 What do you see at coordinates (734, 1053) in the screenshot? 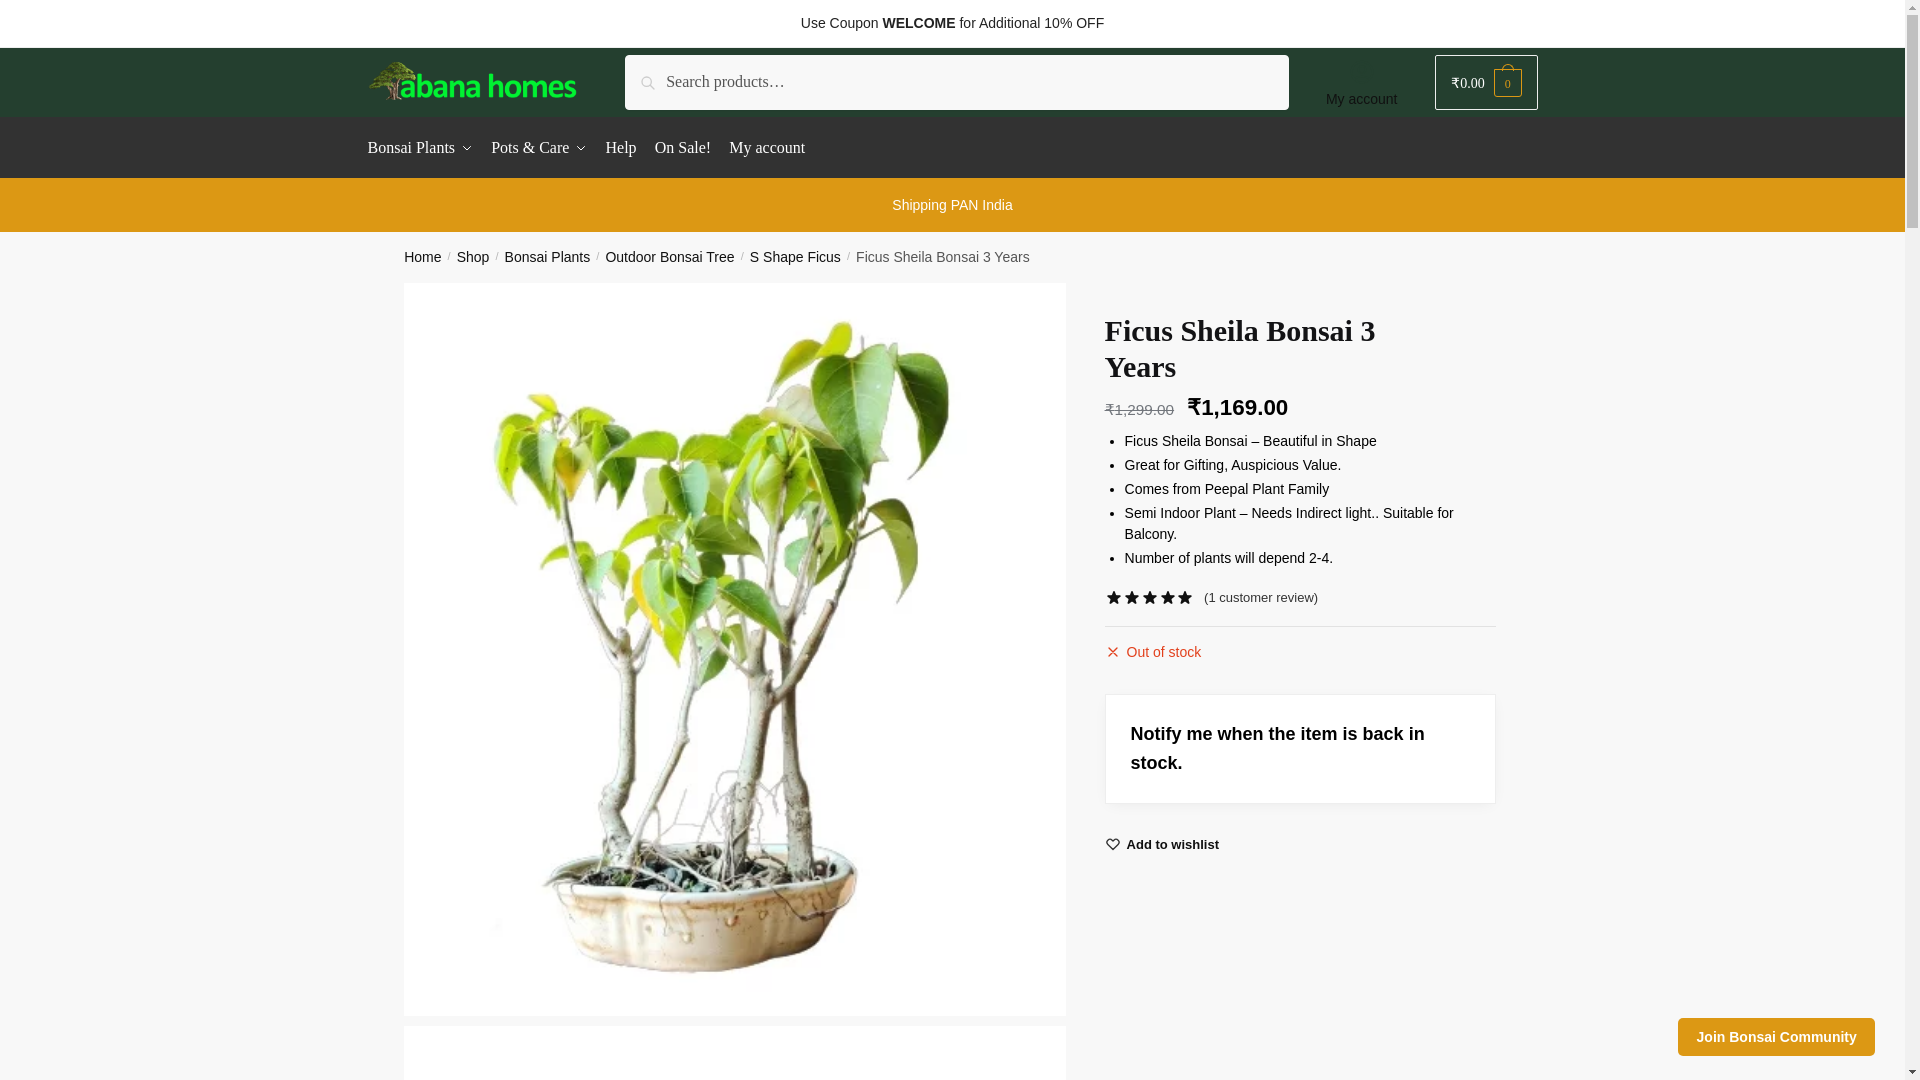
I see `click to zoom-in` at bounding box center [734, 1053].